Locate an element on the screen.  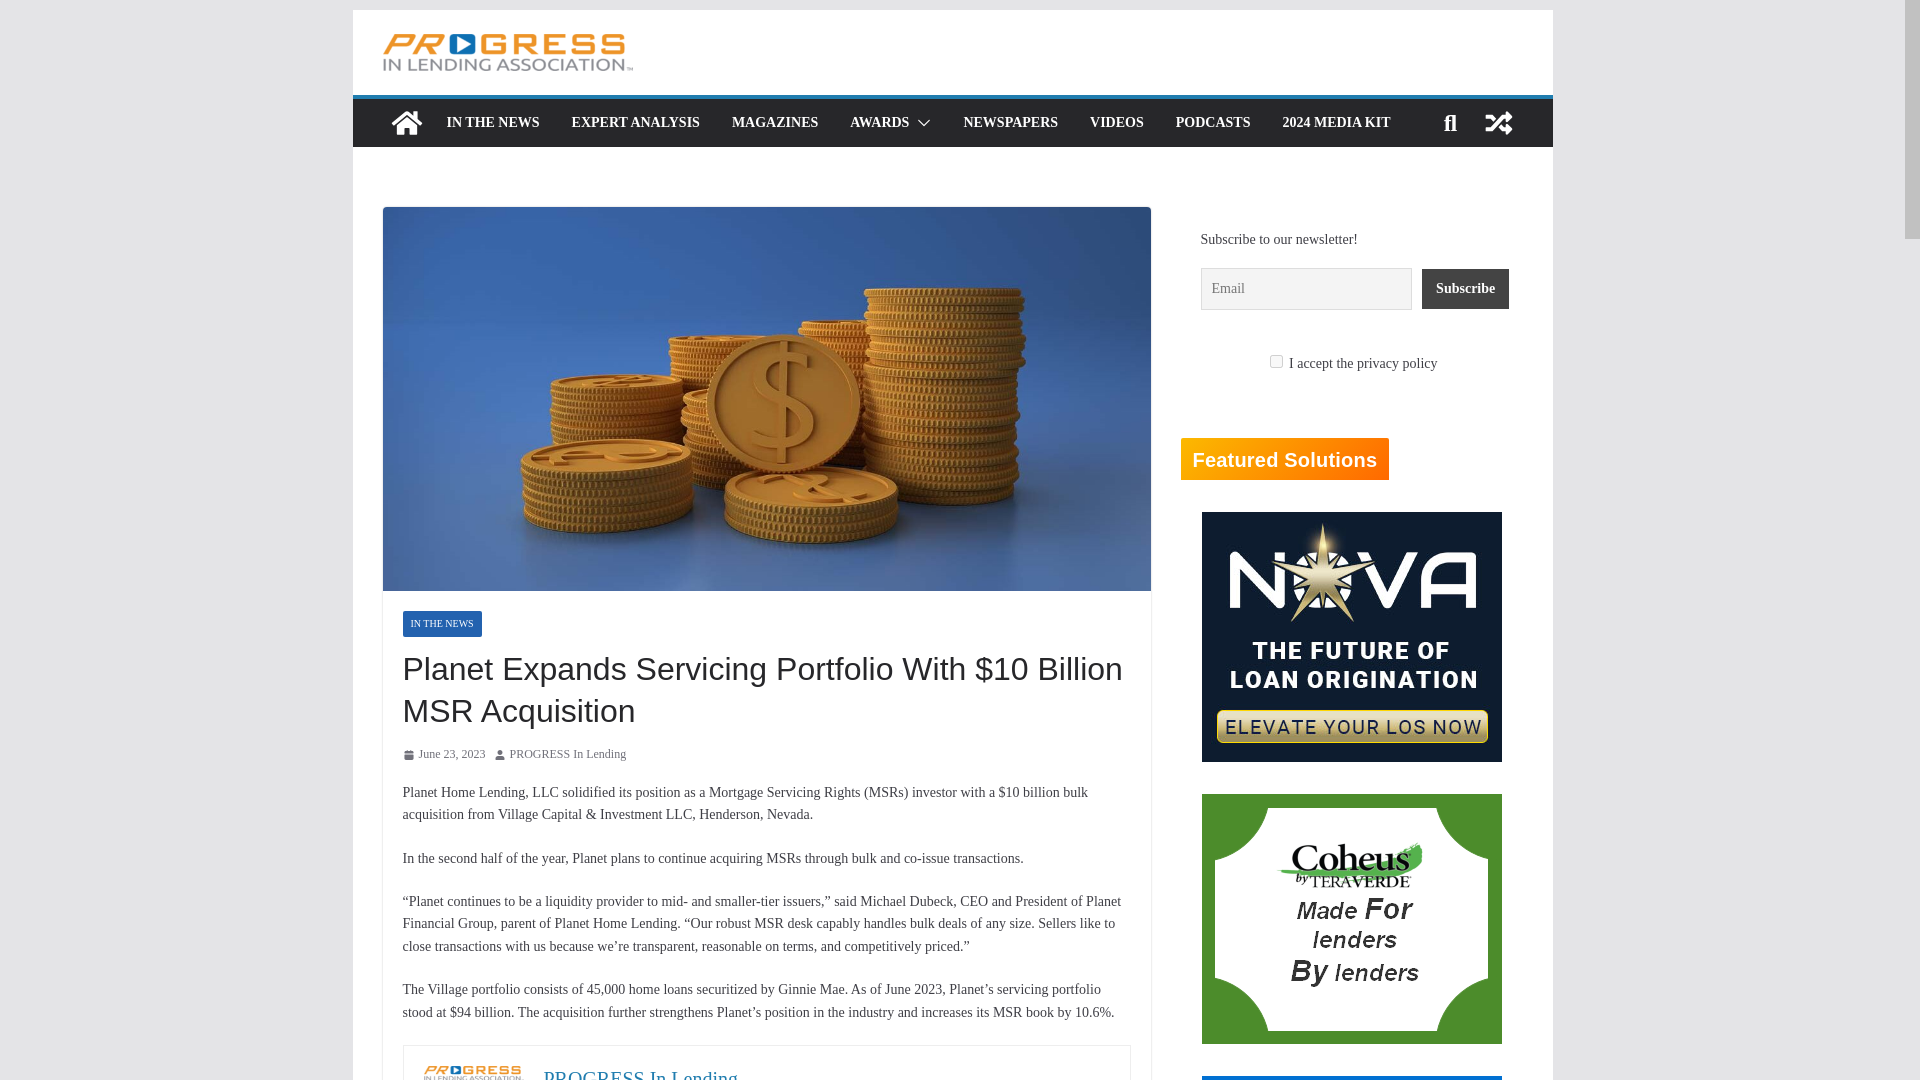
on is located at coordinates (1276, 362).